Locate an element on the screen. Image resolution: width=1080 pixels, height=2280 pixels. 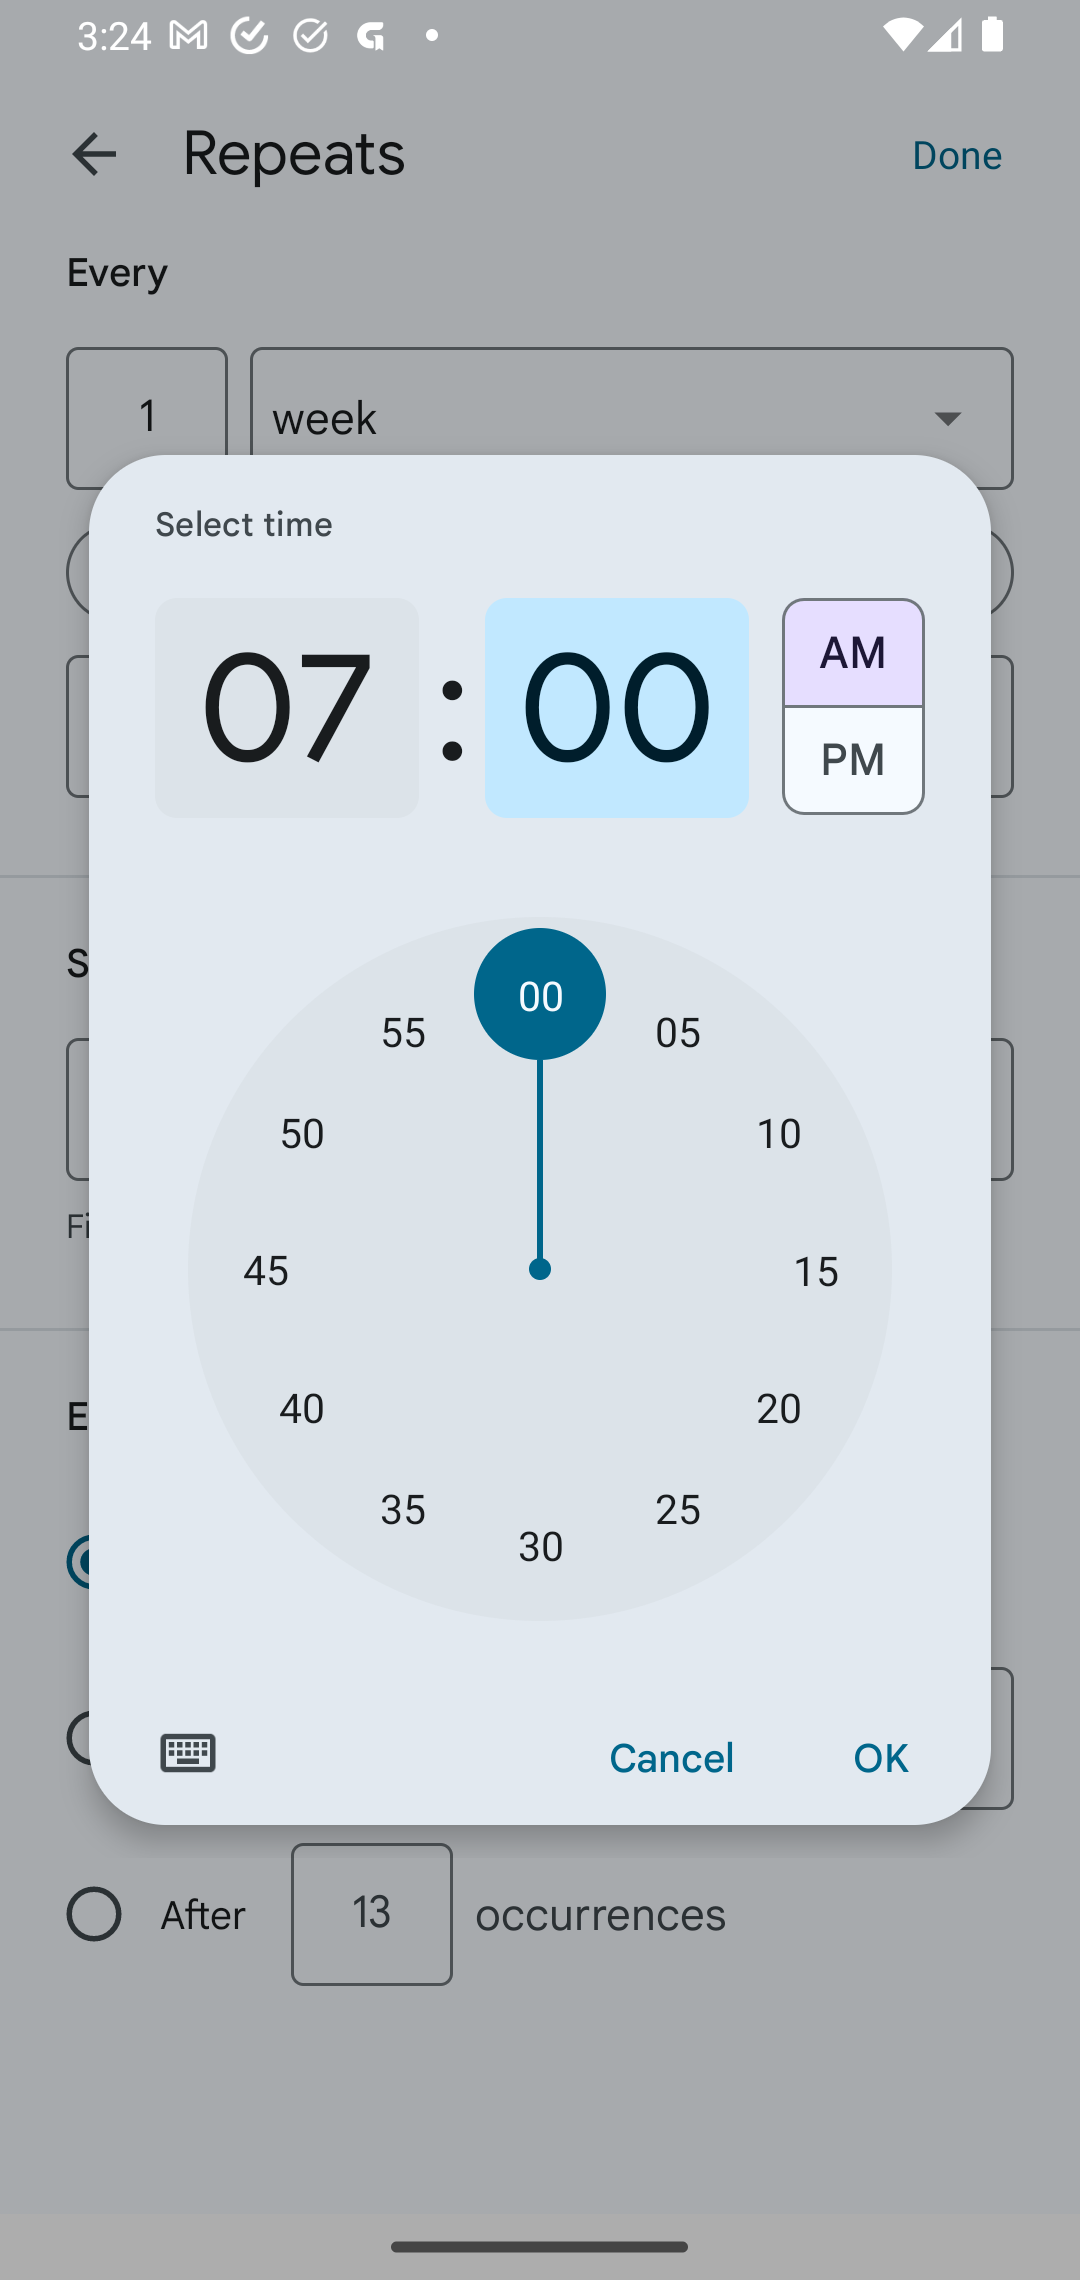
50 50 minutes is located at coordinates (302, 1132).